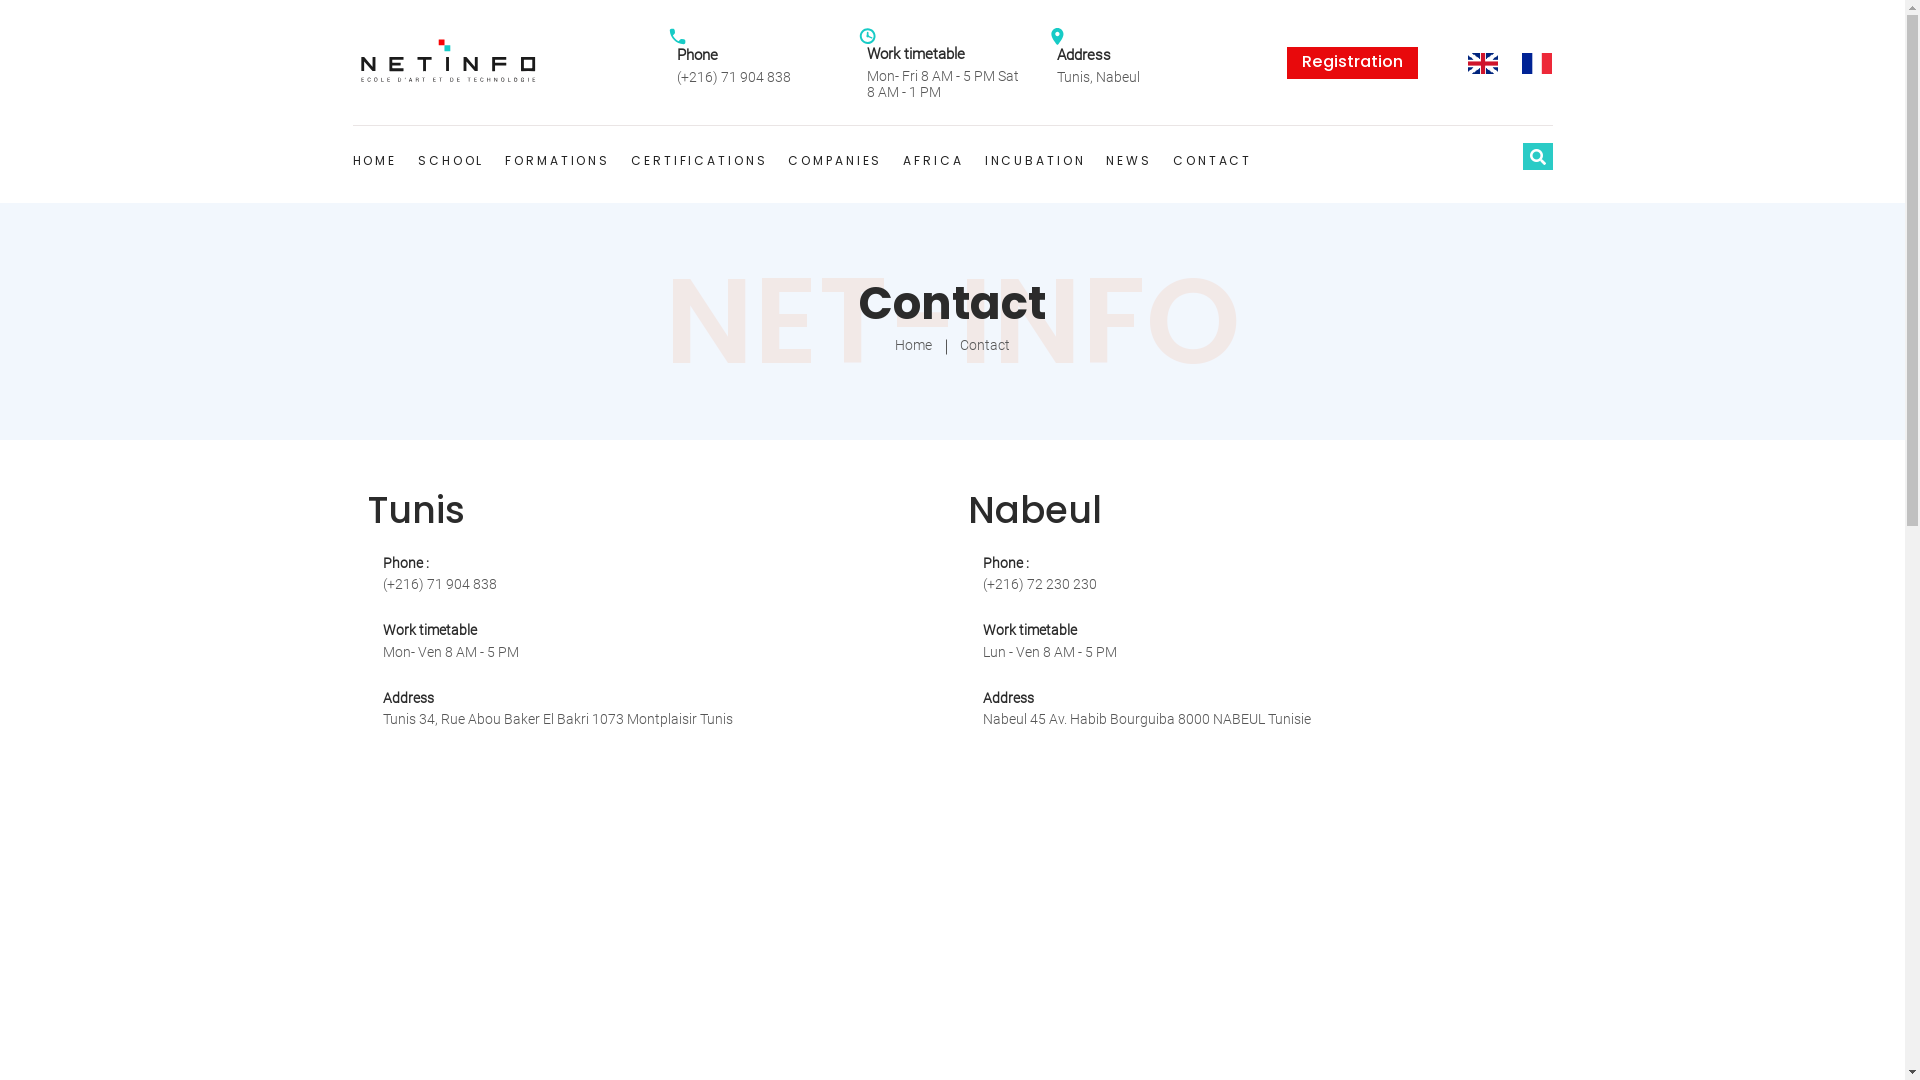 This screenshot has height=1080, width=1920. Describe the element at coordinates (914, 345) in the screenshot. I see `Home` at that location.